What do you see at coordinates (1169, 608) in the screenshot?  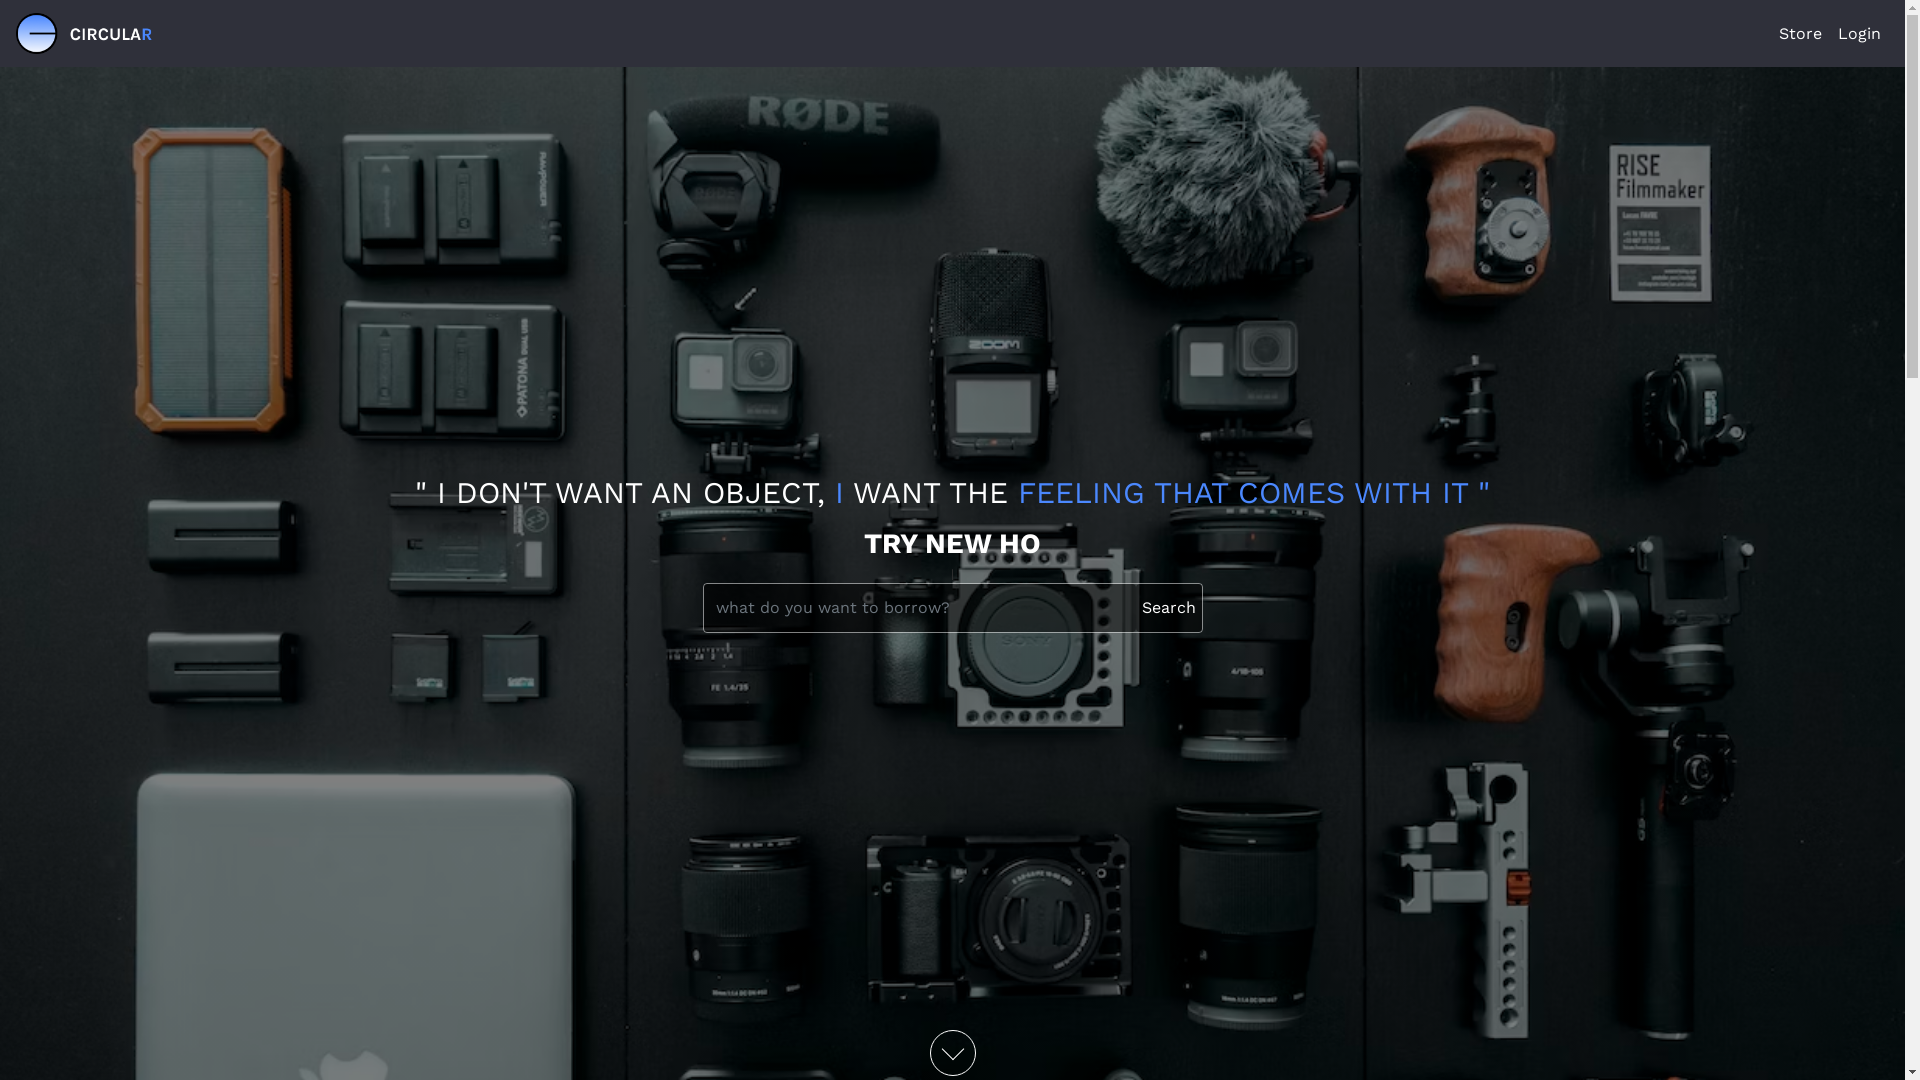 I see `Search` at bounding box center [1169, 608].